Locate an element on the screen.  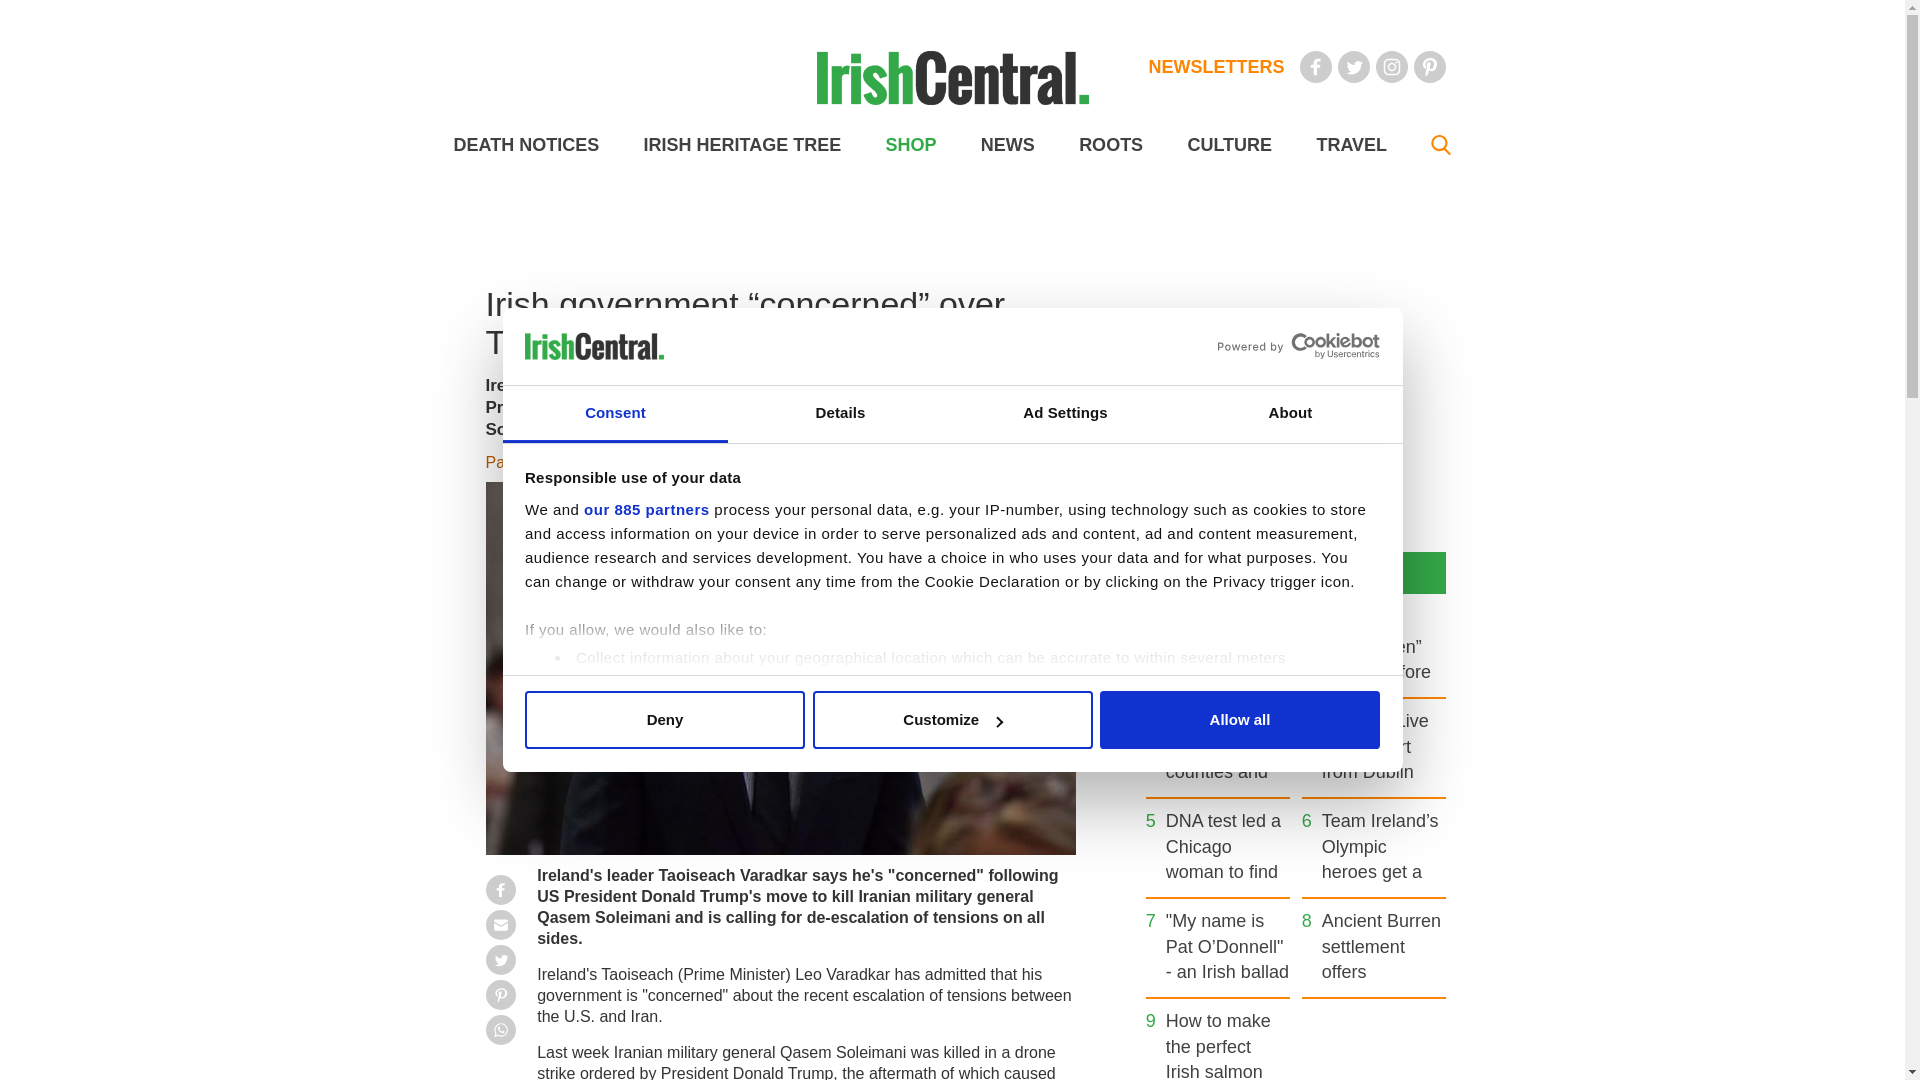
our 885 partners is located at coordinates (646, 510).